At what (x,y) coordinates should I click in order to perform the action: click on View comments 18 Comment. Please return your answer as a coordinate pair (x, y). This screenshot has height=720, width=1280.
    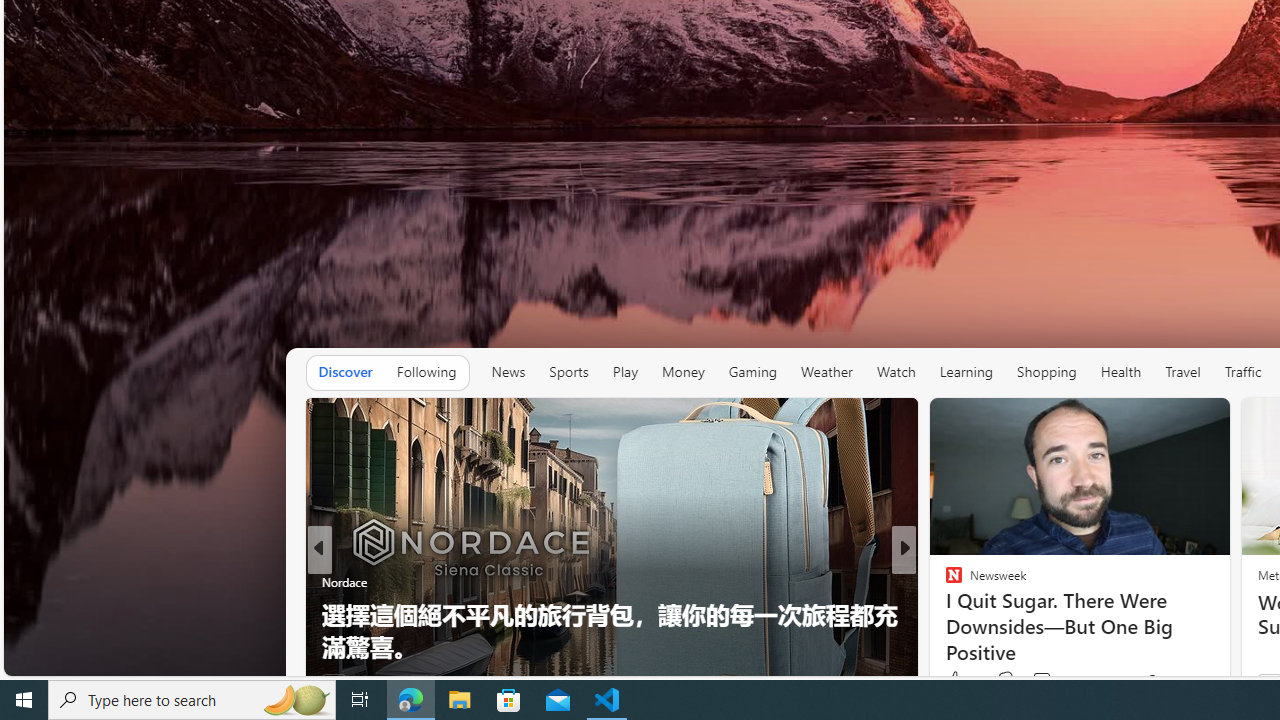
    Looking at the image, I should click on (1052, 681).